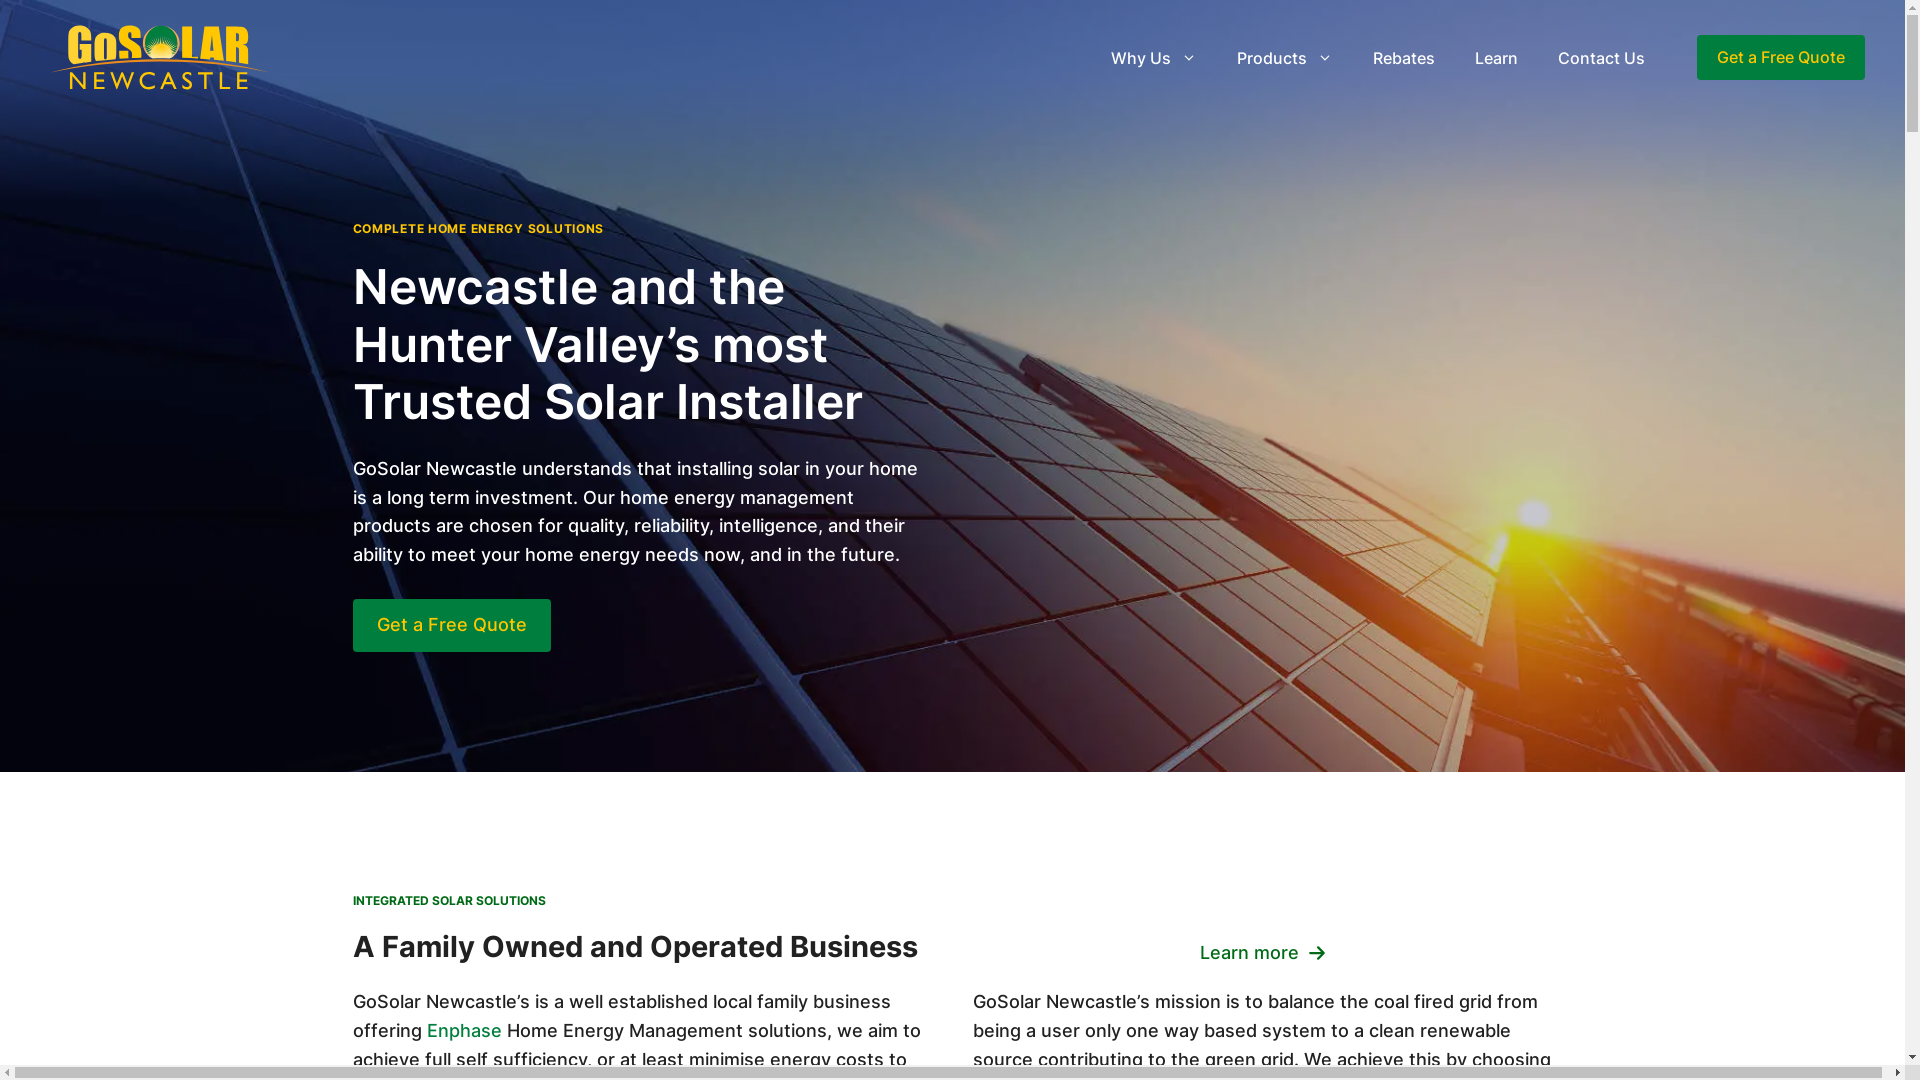 This screenshot has width=1920, height=1080. What do you see at coordinates (1496, 58) in the screenshot?
I see `Learn` at bounding box center [1496, 58].